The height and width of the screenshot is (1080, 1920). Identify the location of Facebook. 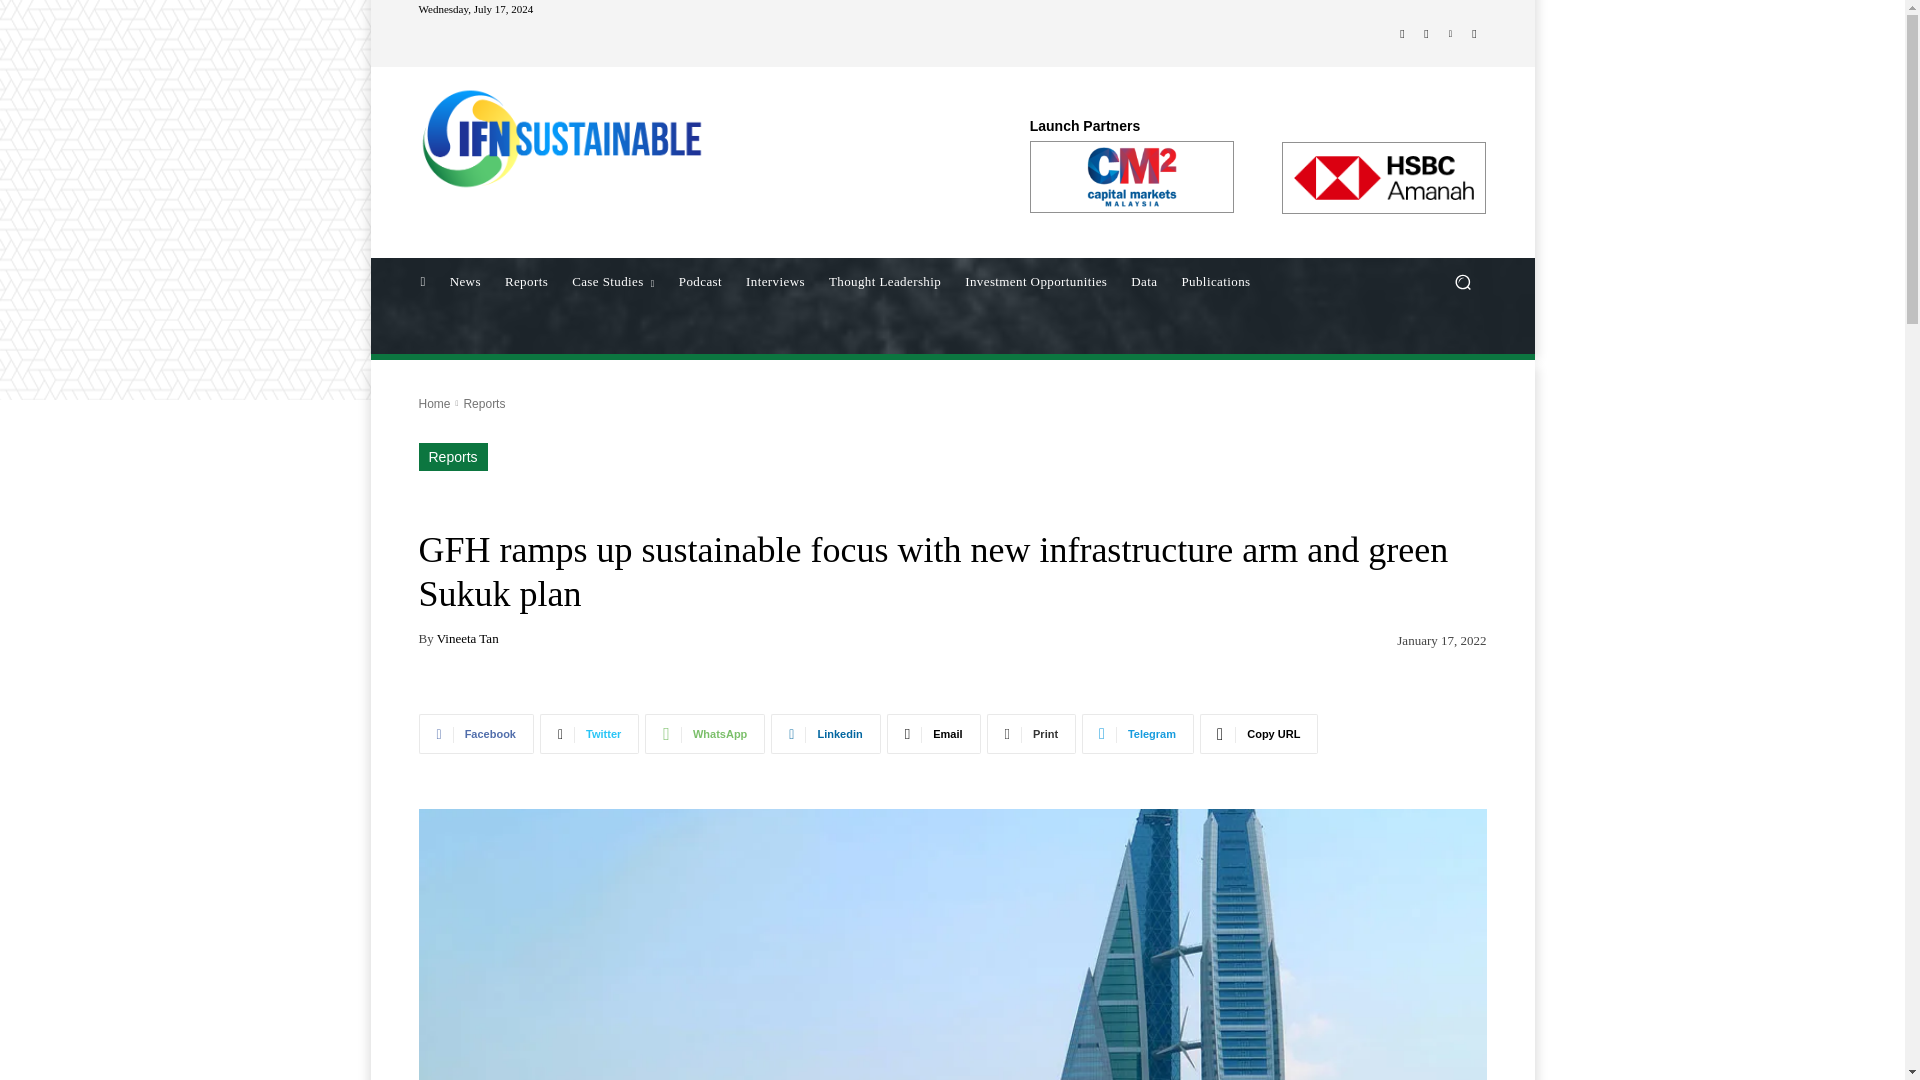
(1402, 34).